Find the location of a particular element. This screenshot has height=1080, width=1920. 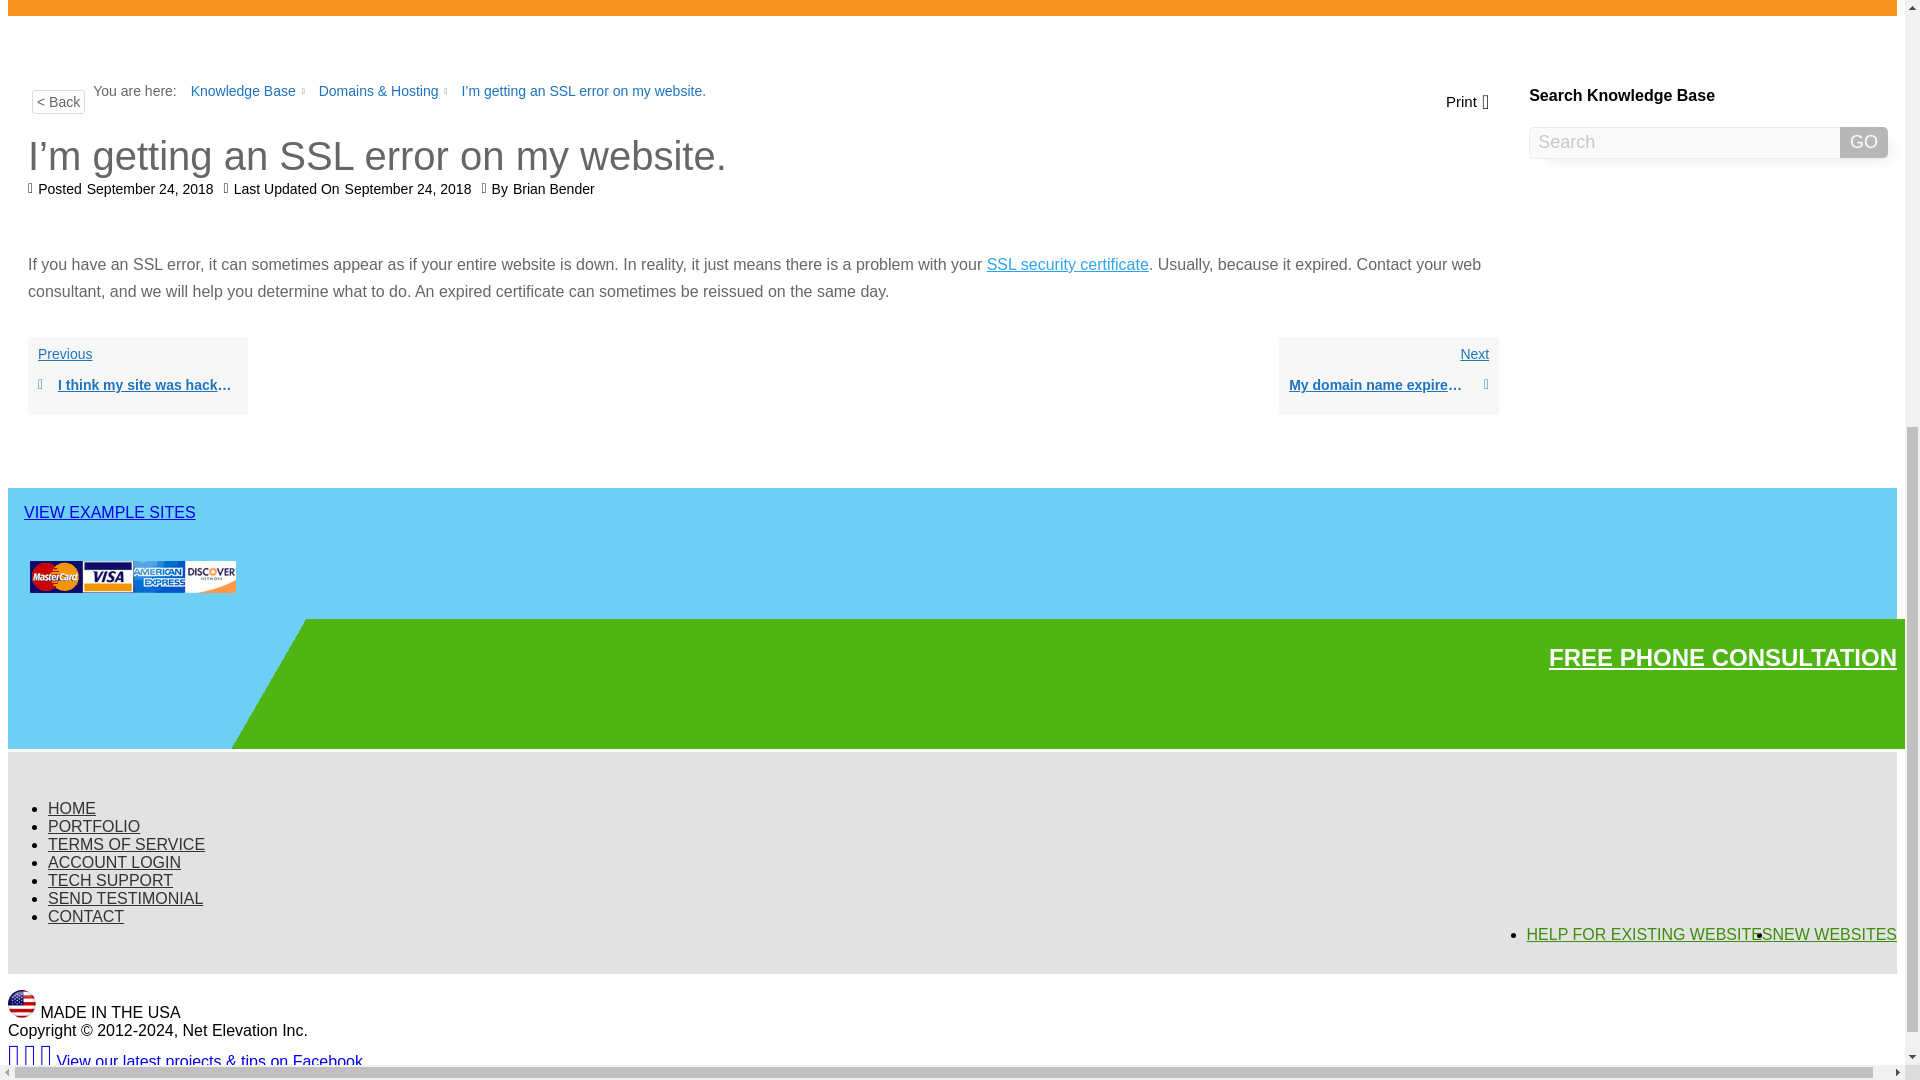

ACCOUNT LOGIN is located at coordinates (94, 826).